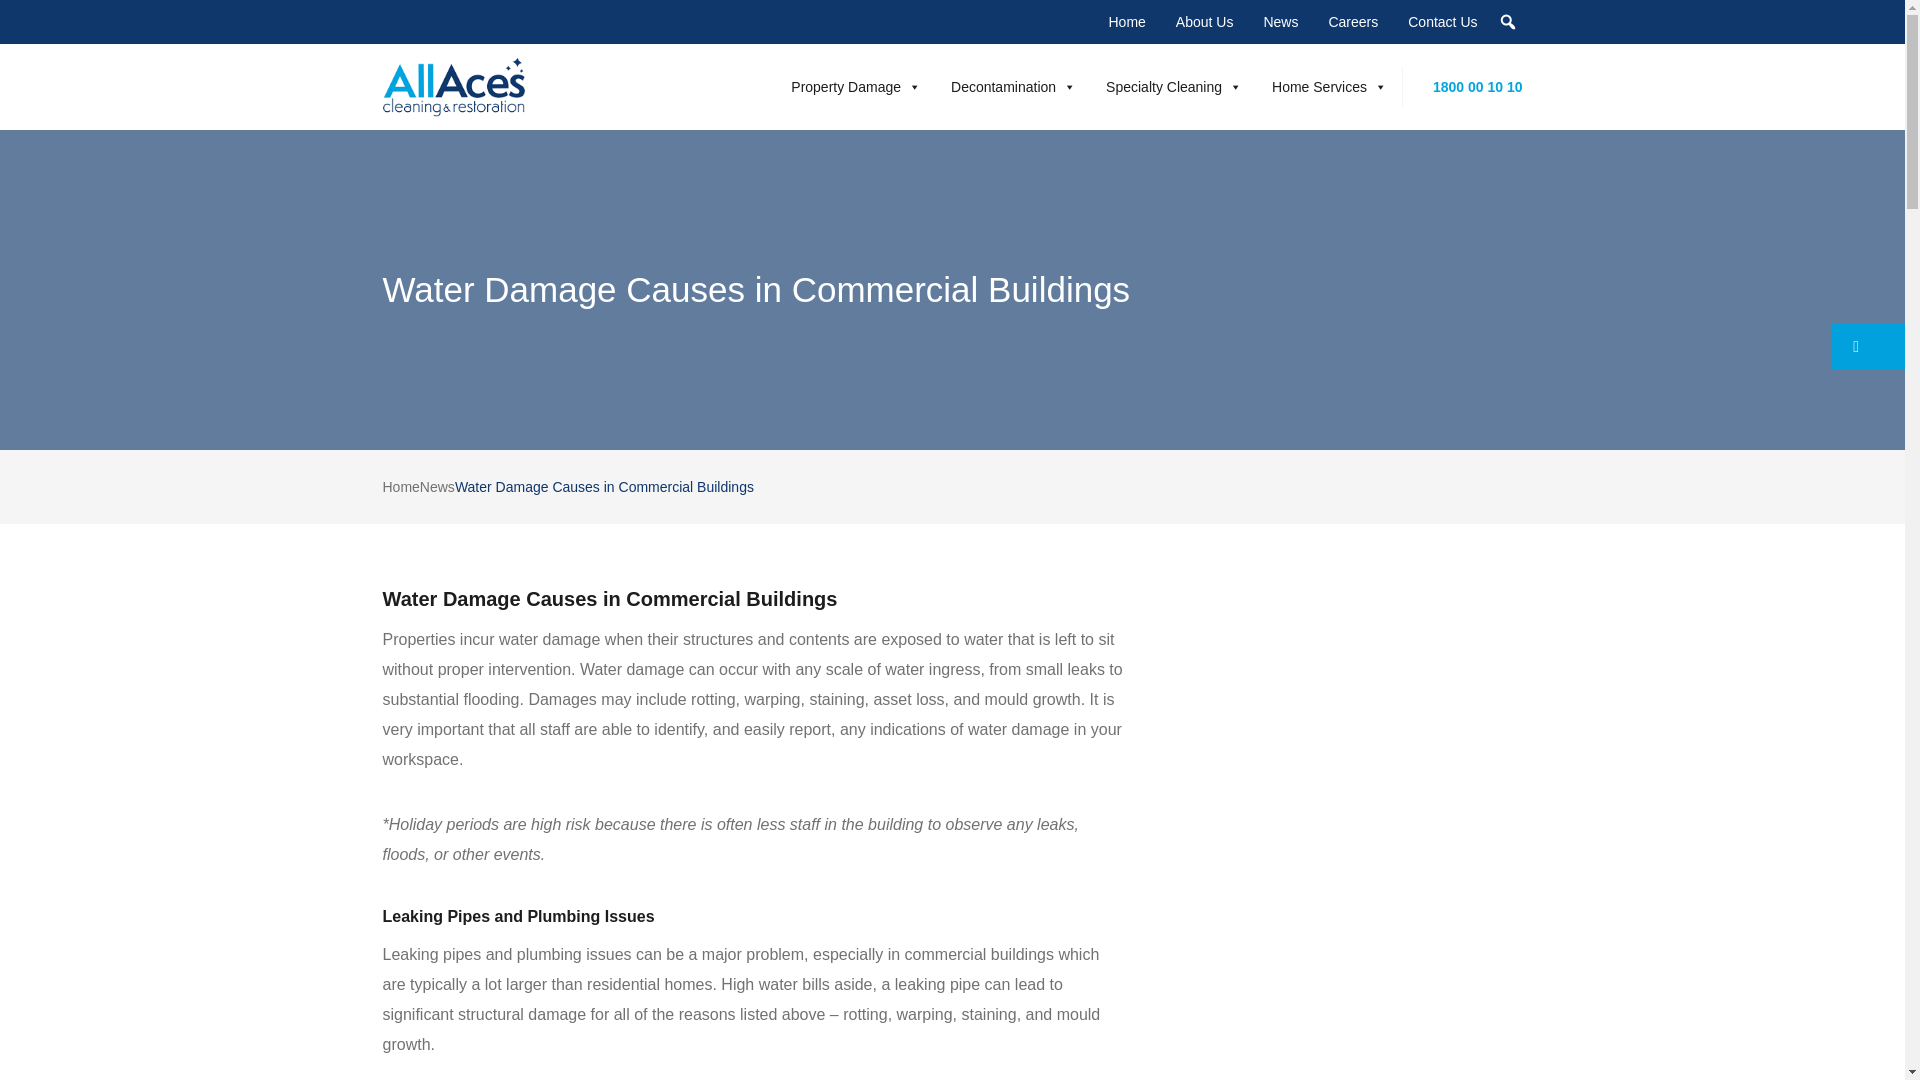 The height and width of the screenshot is (1080, 1920). What do you see at coordinates (1442, 22) in the screenshot?
I see `Contact Us` at bounding box center [1442, 22].